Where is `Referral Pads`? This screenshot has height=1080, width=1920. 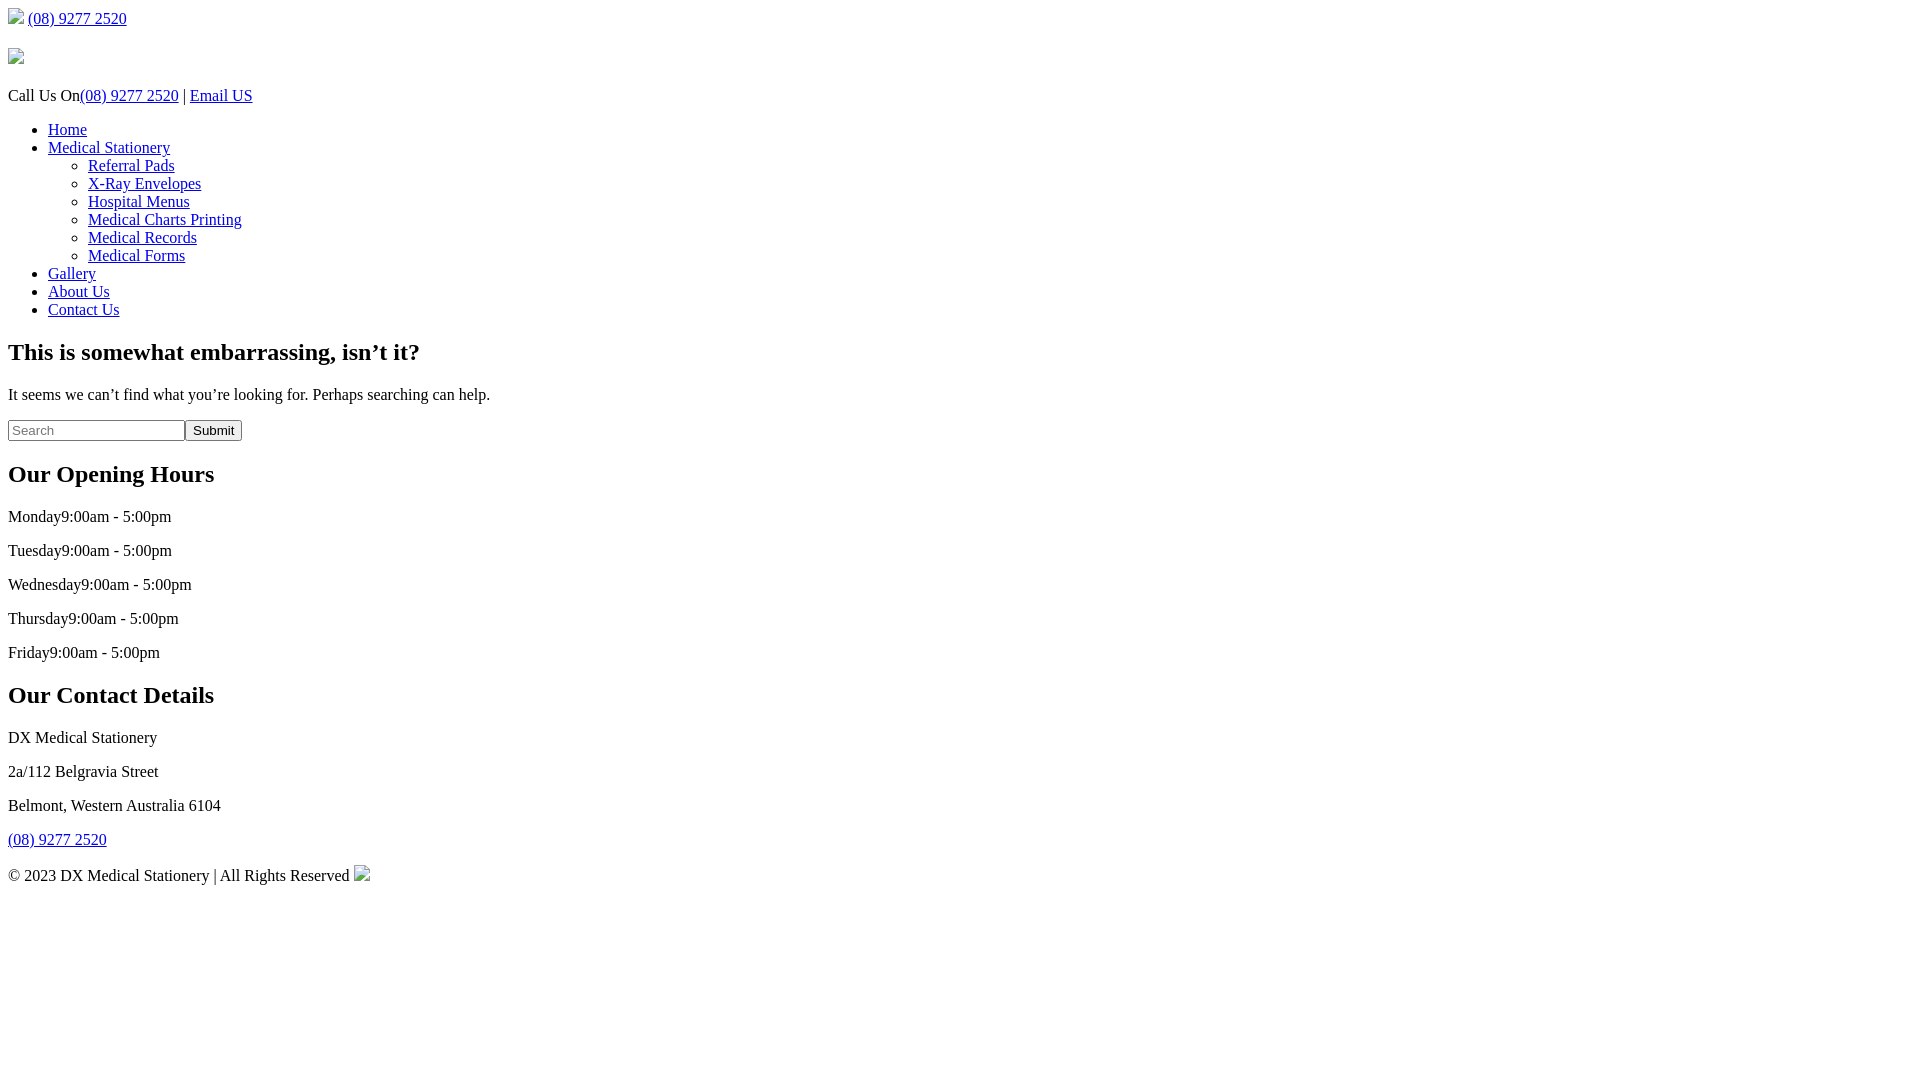
Referral Pads is located at coordinates (132, 166).